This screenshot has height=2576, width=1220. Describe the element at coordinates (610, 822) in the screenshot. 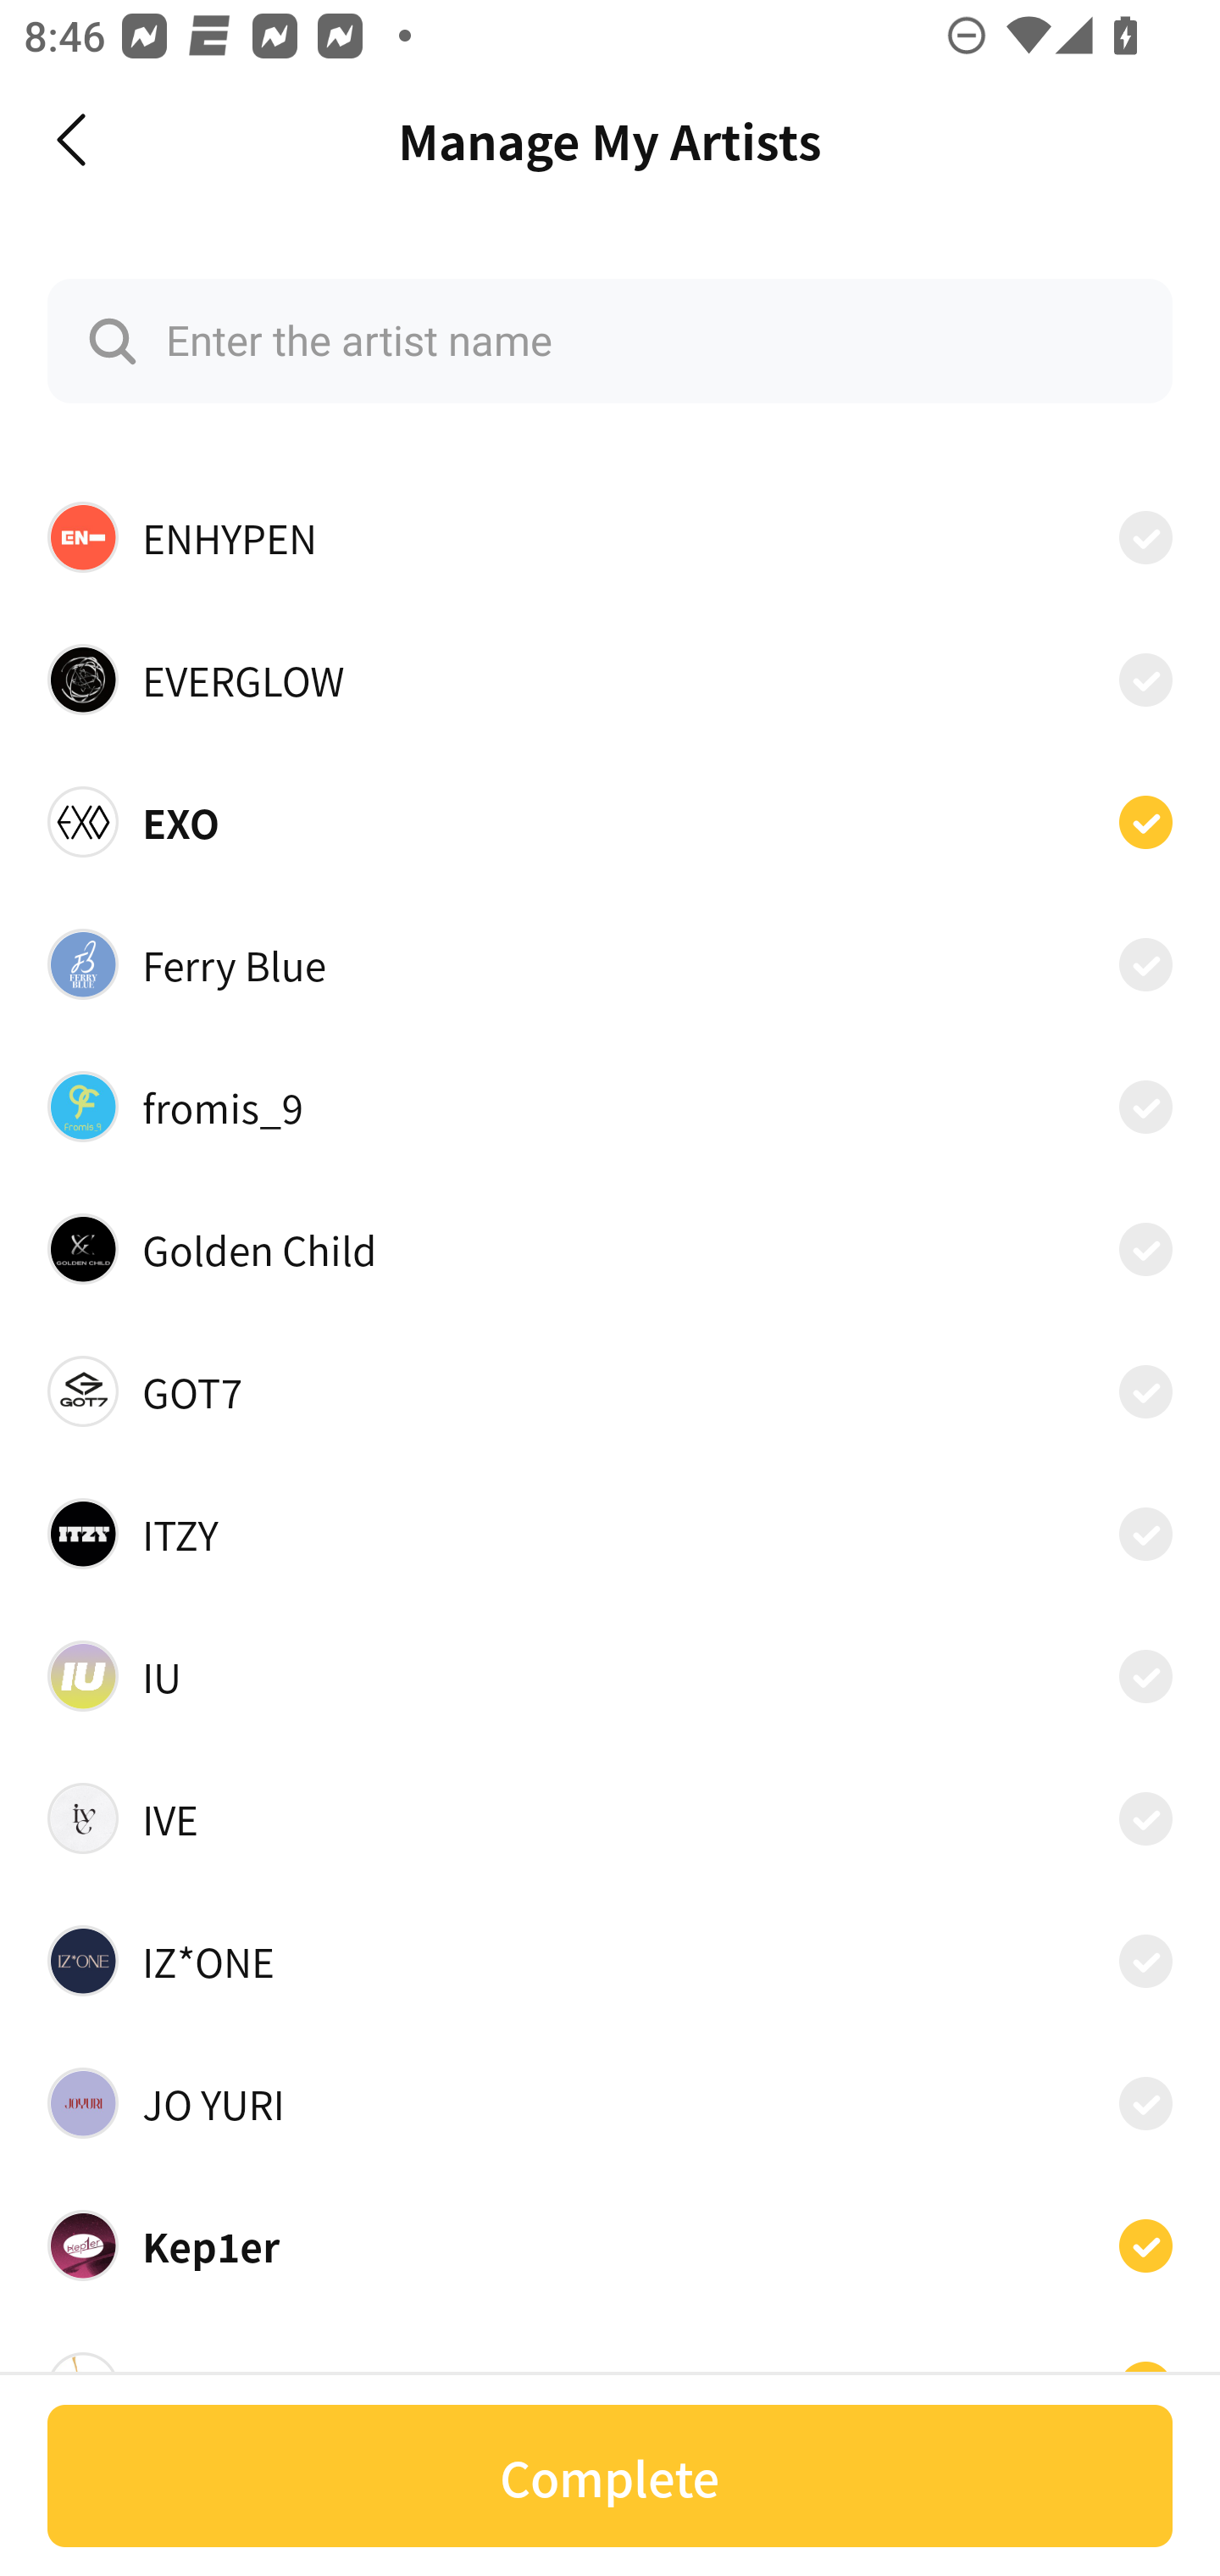

I see `EXO` at that location.